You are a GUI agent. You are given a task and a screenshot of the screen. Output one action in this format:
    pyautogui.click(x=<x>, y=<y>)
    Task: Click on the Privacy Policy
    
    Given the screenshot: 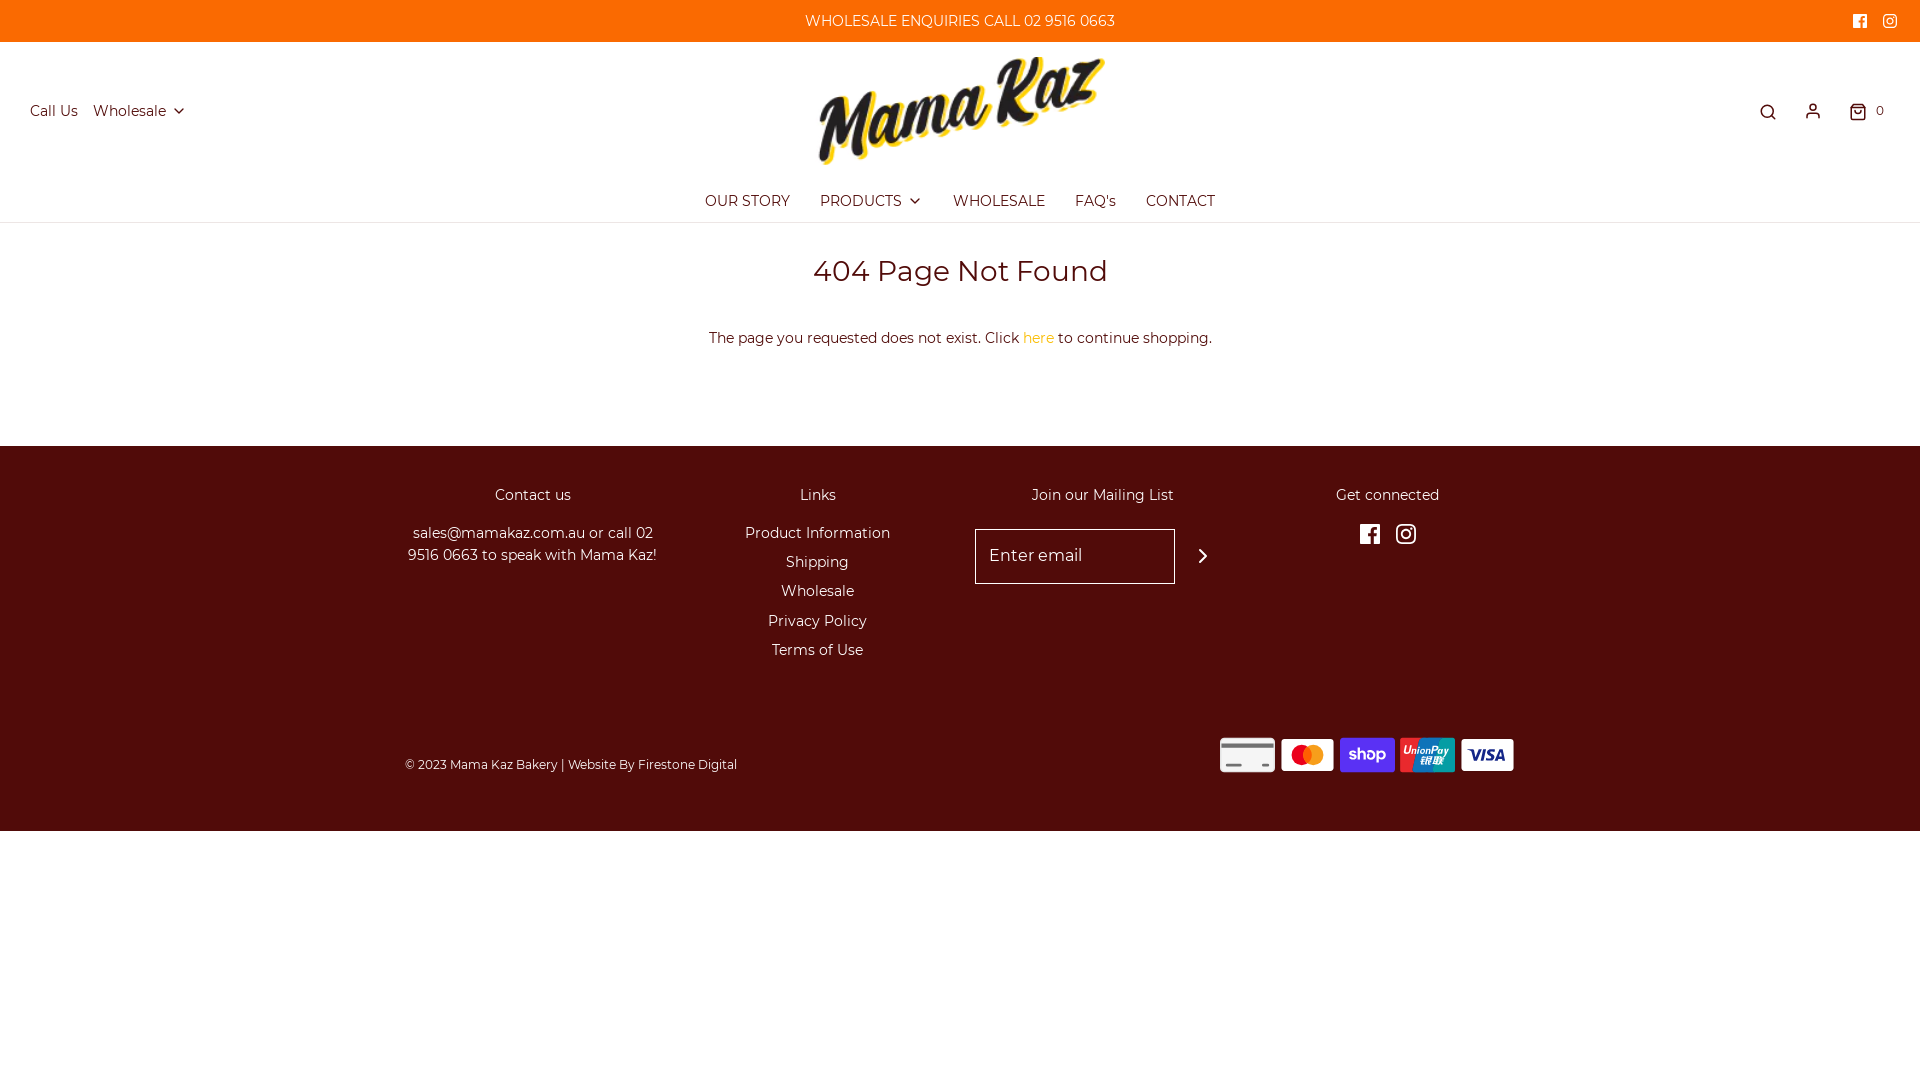 What is the action you would take?
    pyautogui.click(x=818, y=624)
    